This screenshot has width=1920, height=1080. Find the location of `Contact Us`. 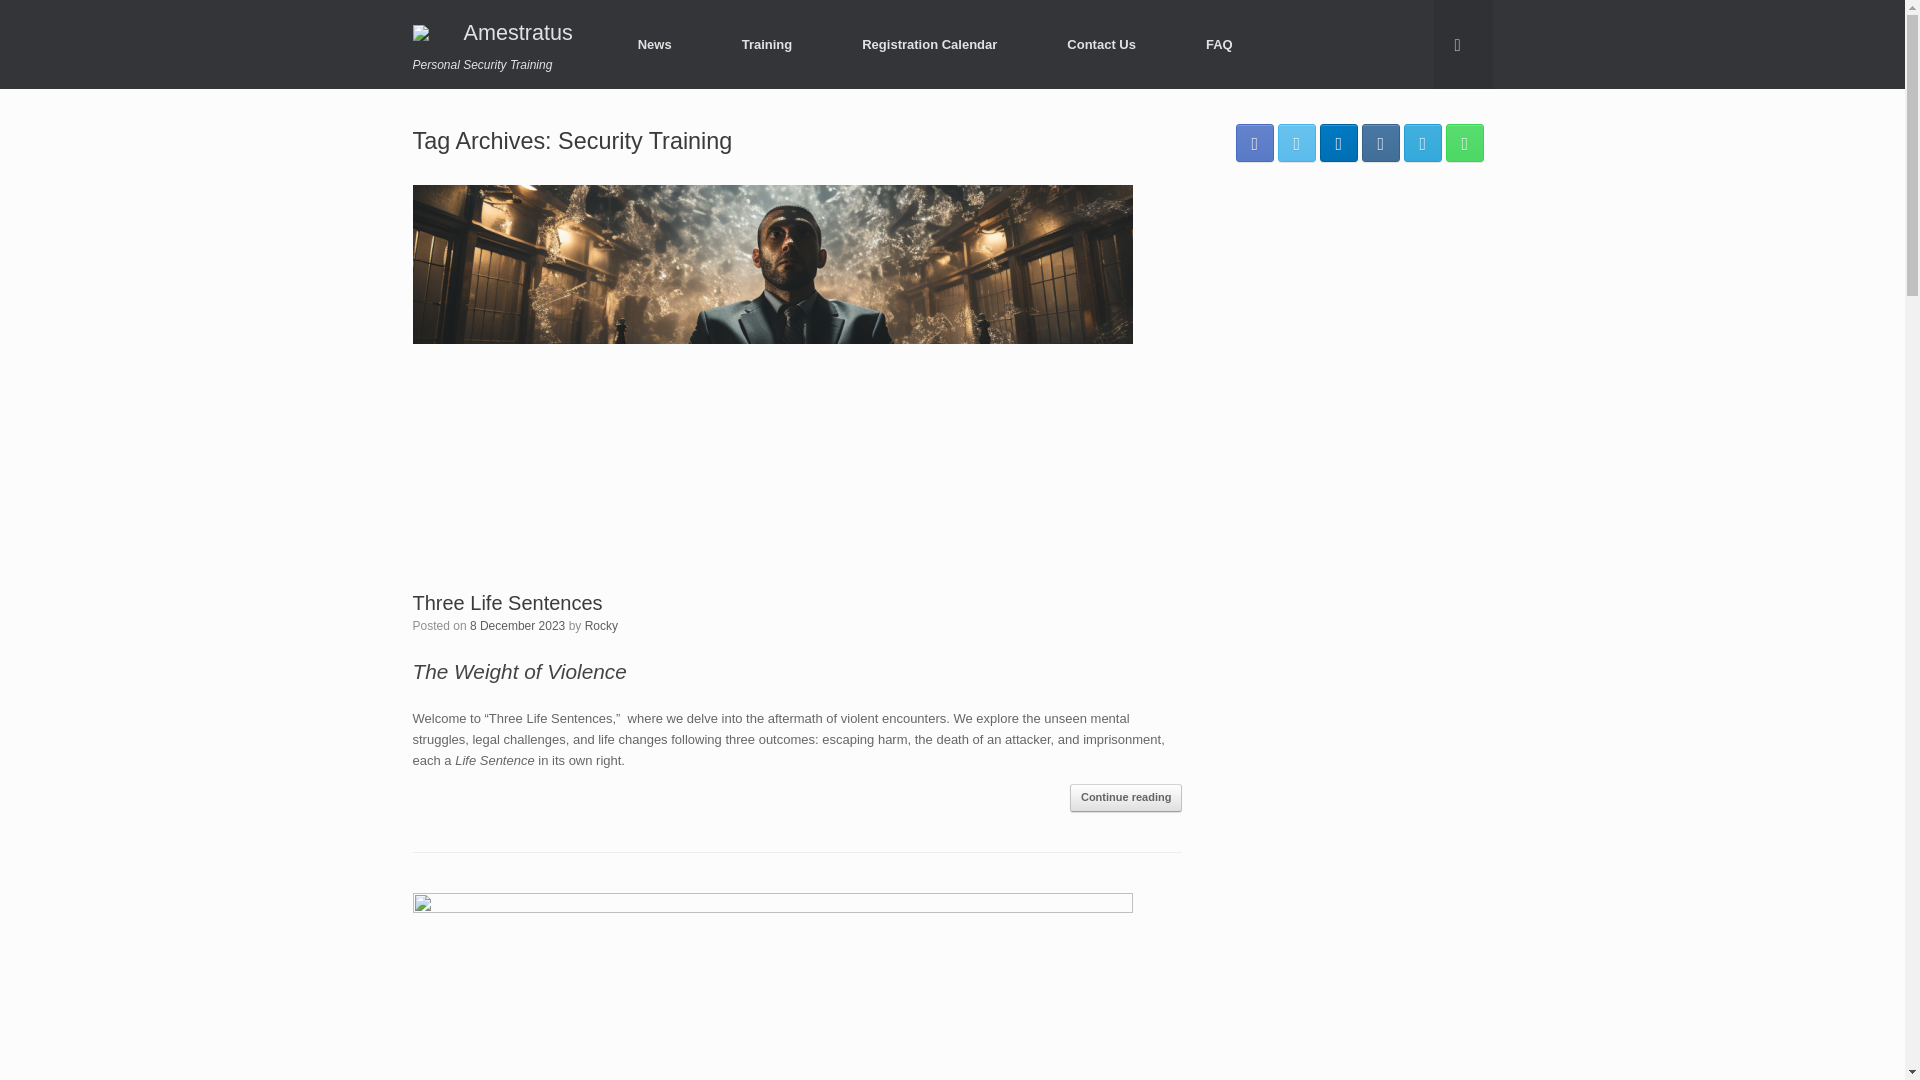

Contact Us is located at coordinates (1102, 44).